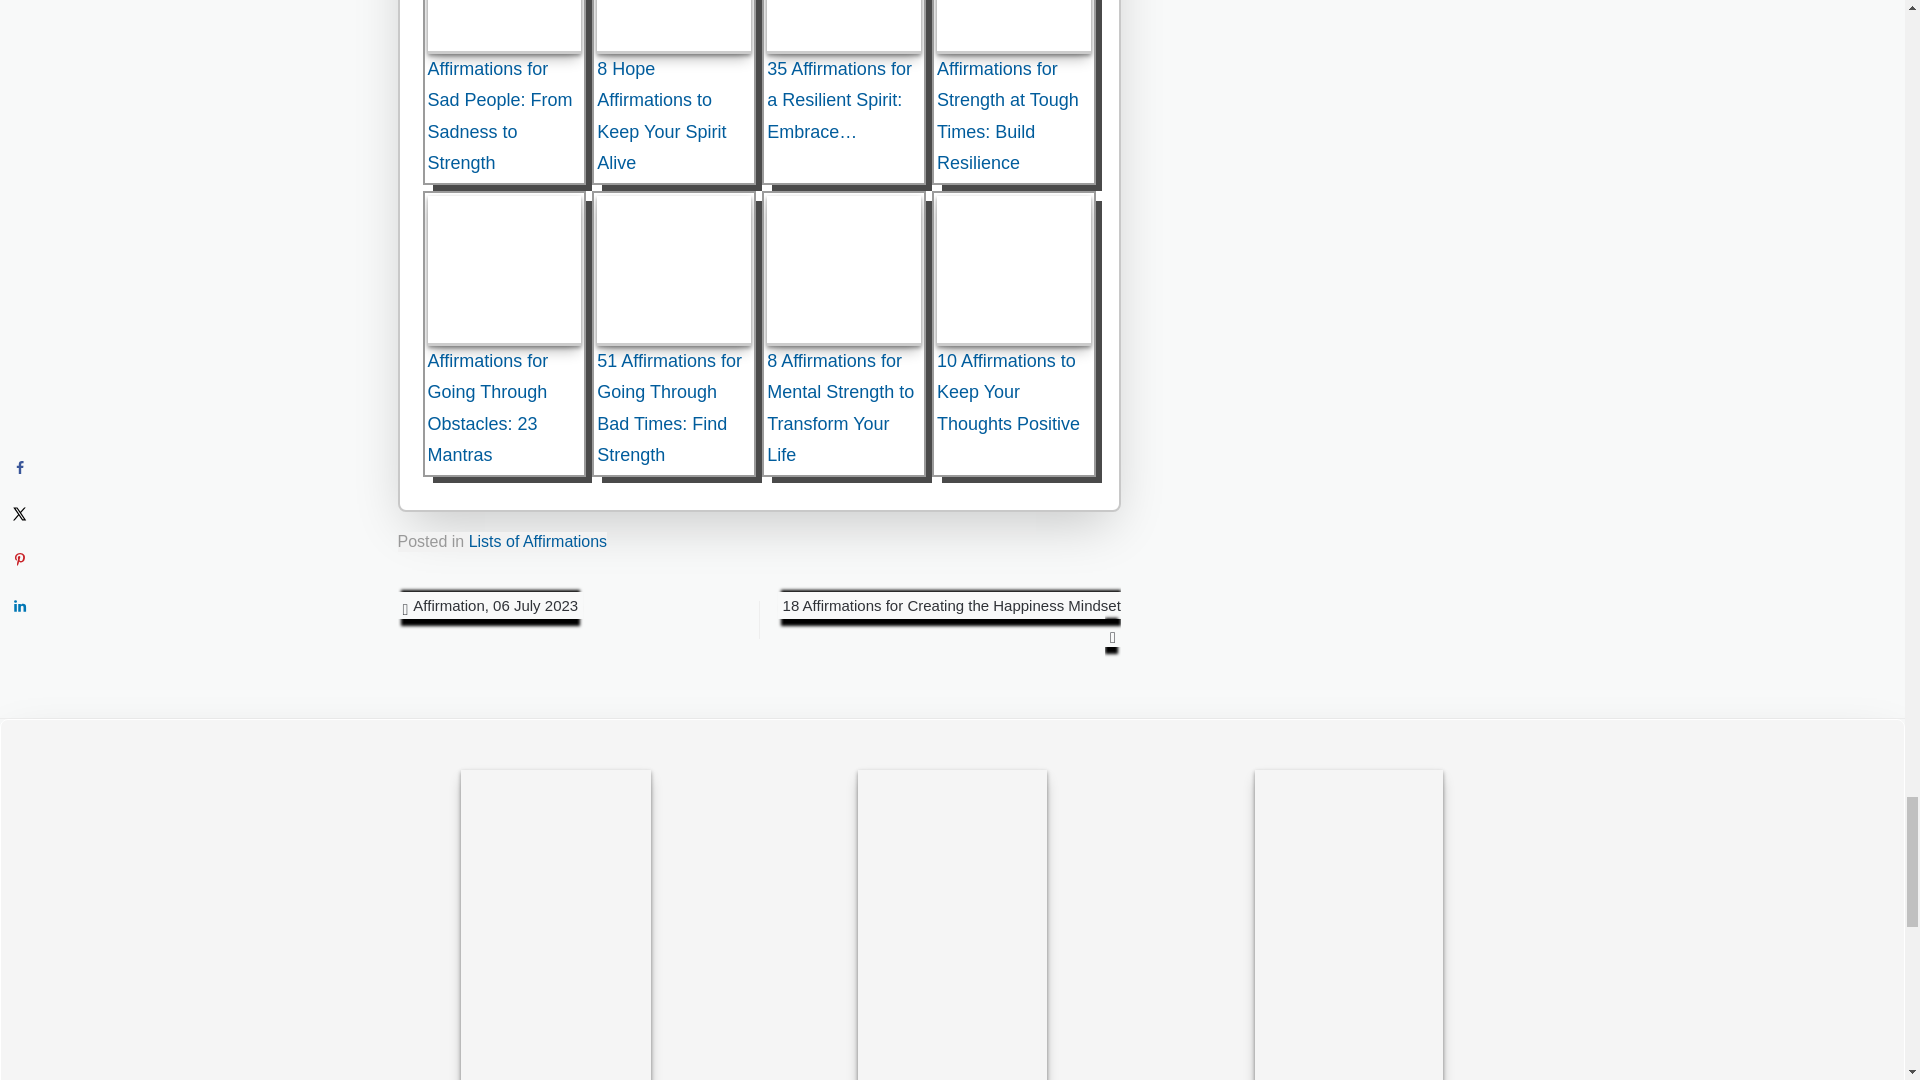 This screenshot has width=1920, height=1080. Describe the element at coordinates (674, 27) in the screenshot. I see `8 Hope Affirmations to Keep Your Spirit Alive` at that location.